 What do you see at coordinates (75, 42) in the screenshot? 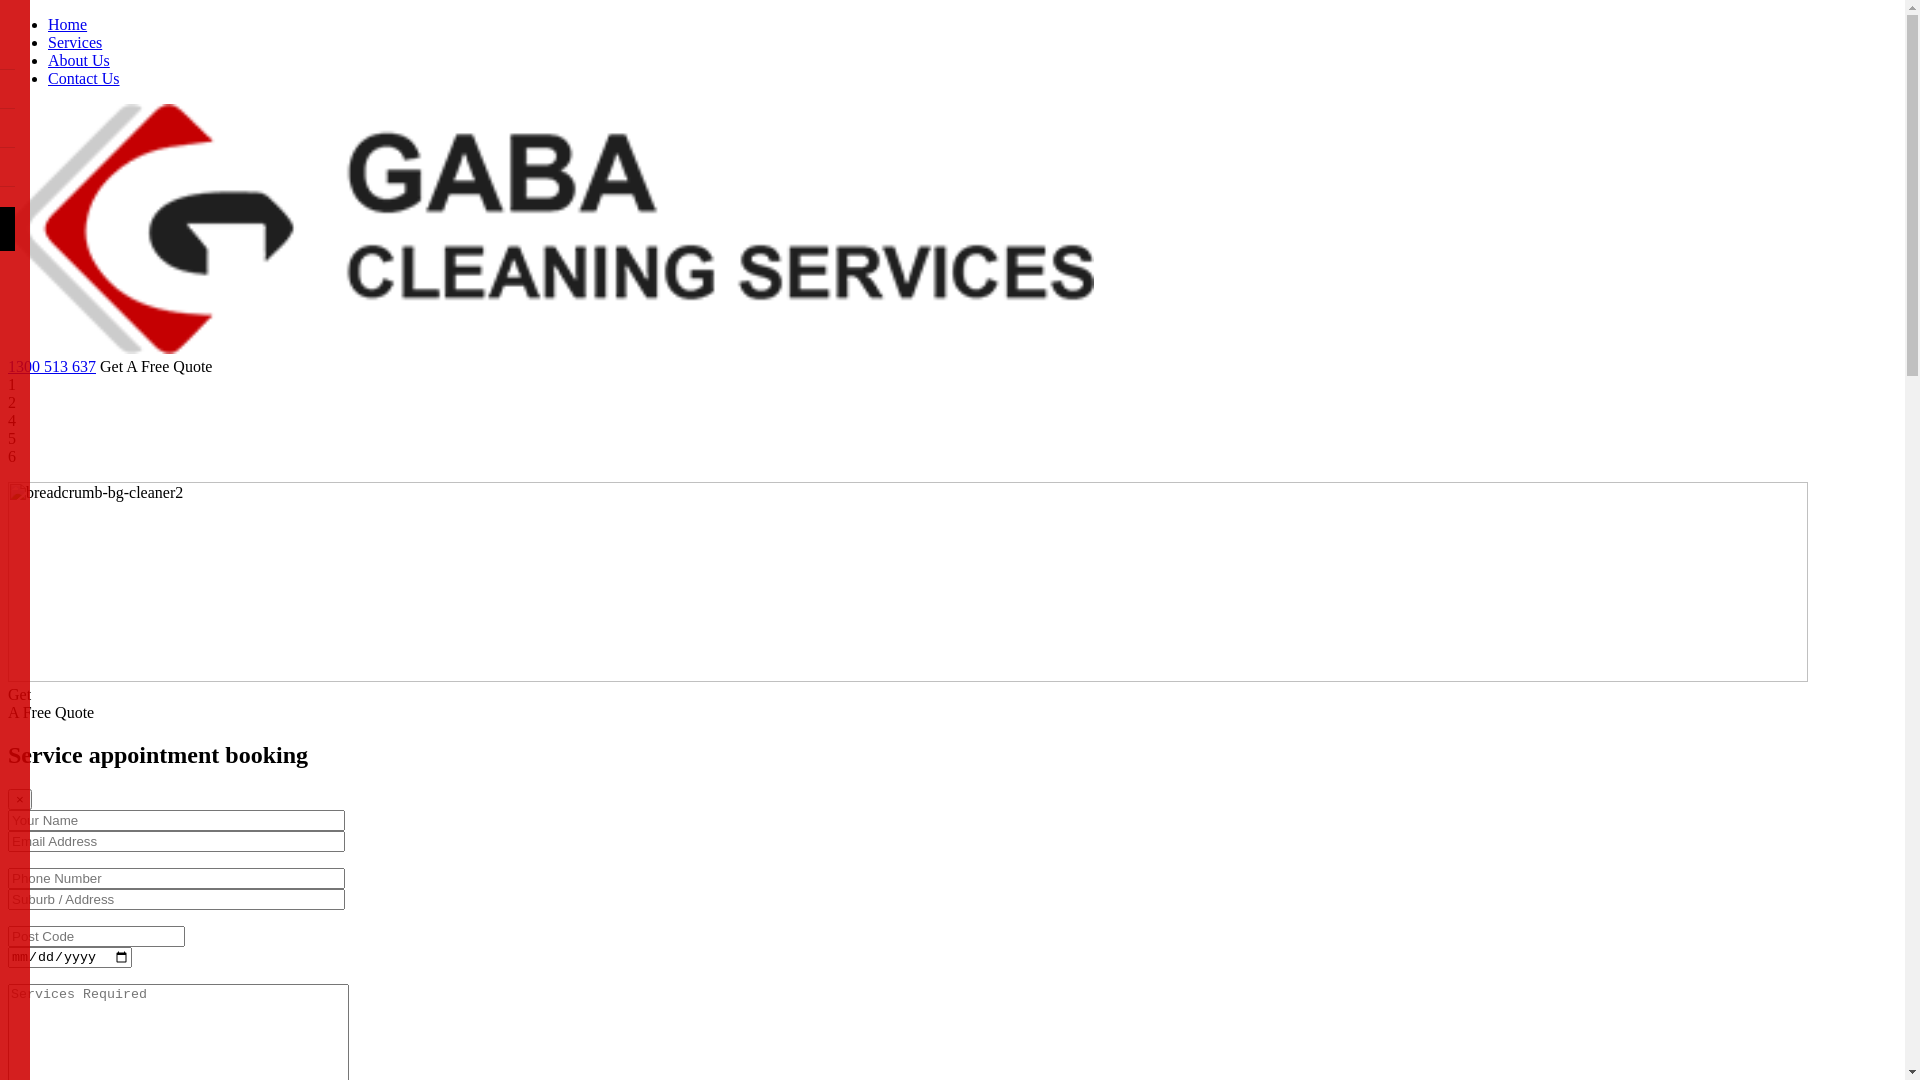
I see `Services` at bounding box center [75, 42].